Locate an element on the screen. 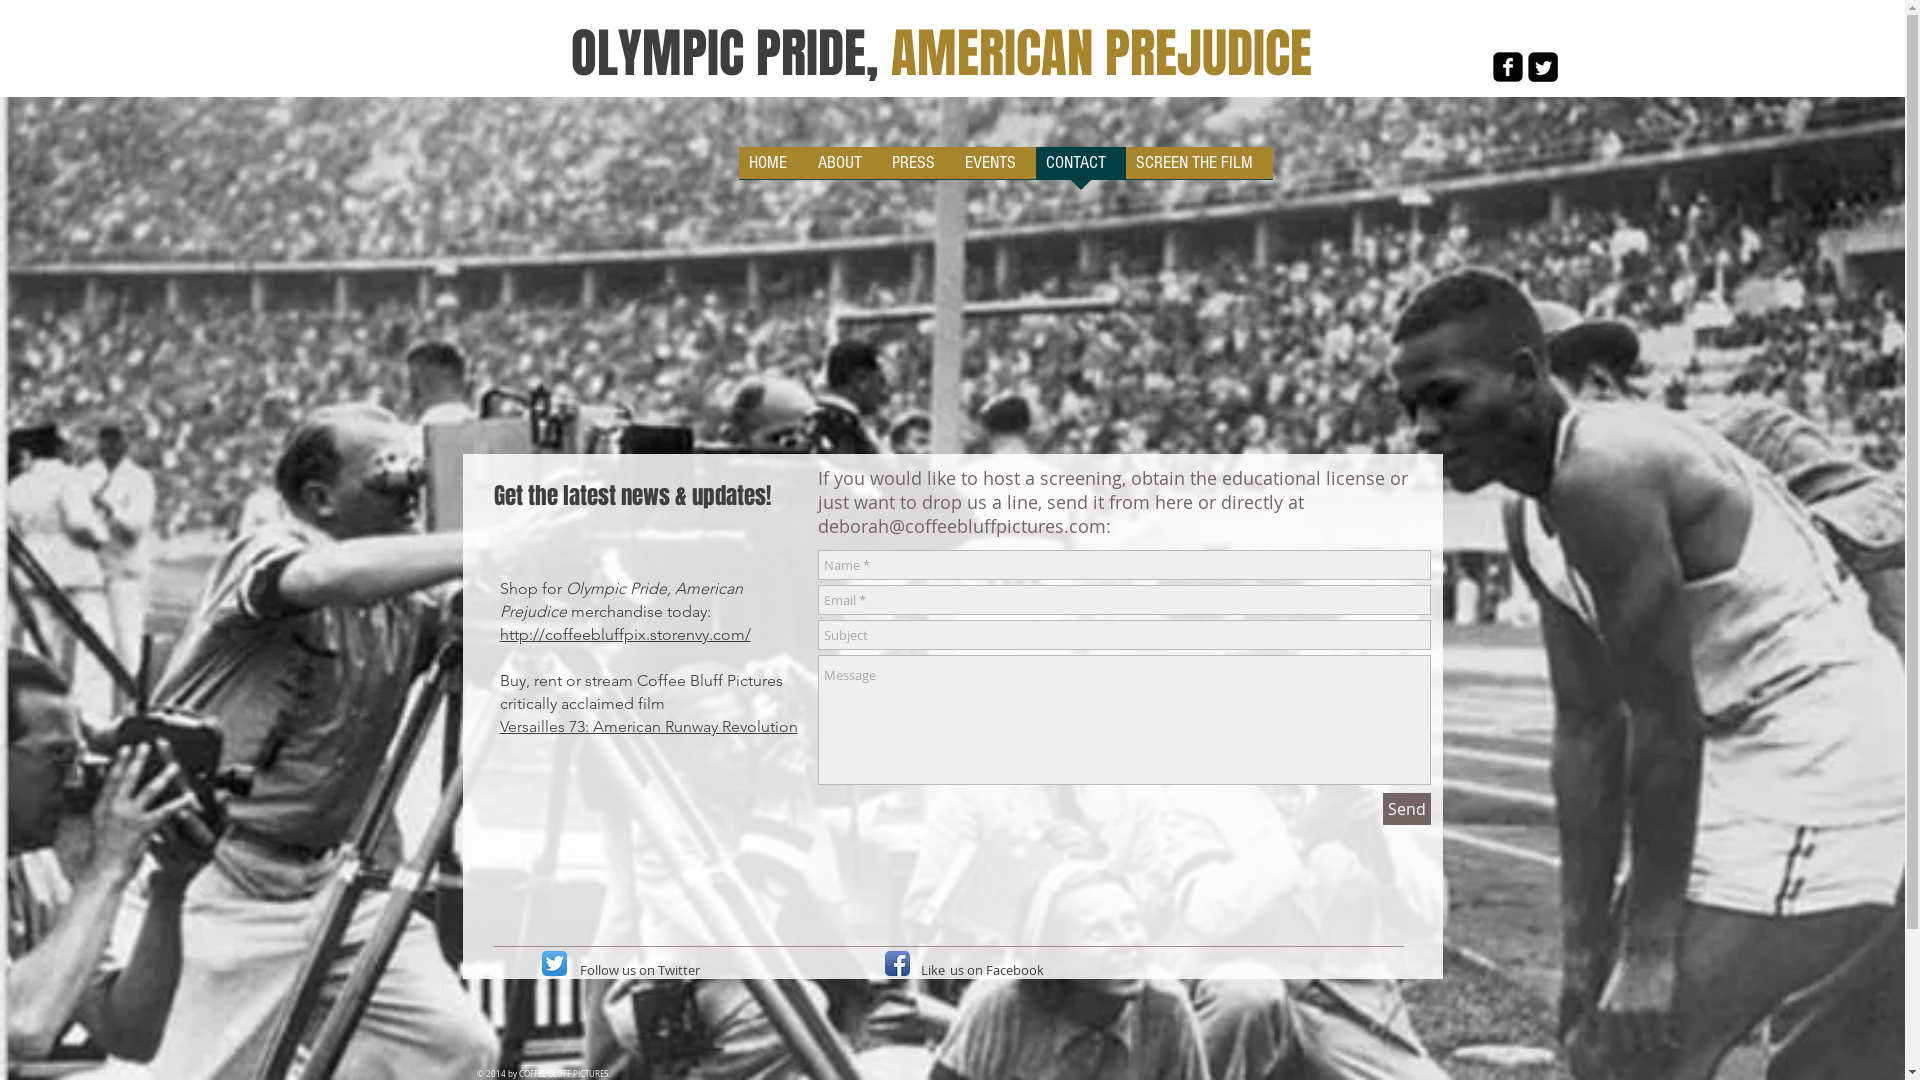 The image size is (1920, 1080). SCREEN THE FILM is located at coordinates (1200, 170).